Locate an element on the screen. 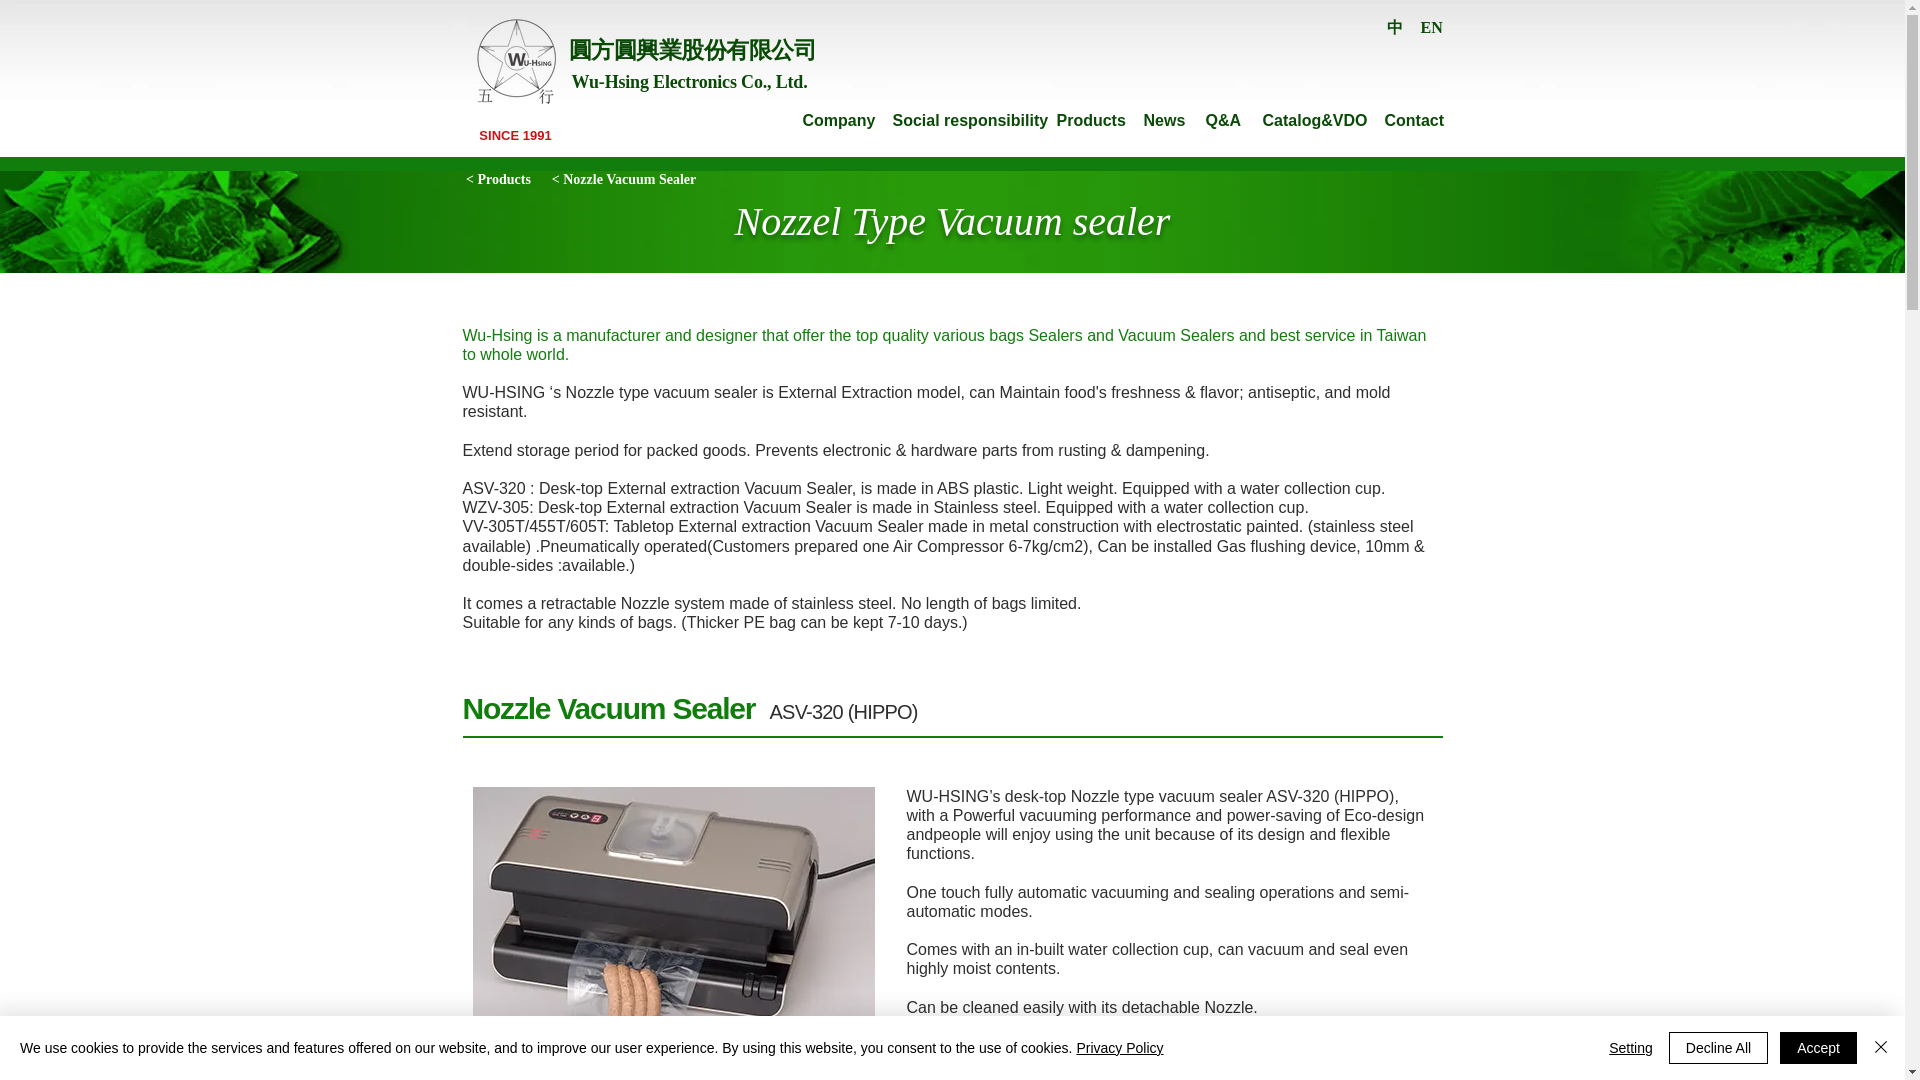 The height and width of the screenshot is (1080, 1920). Social responsibility is located at coordinates (970, 120).